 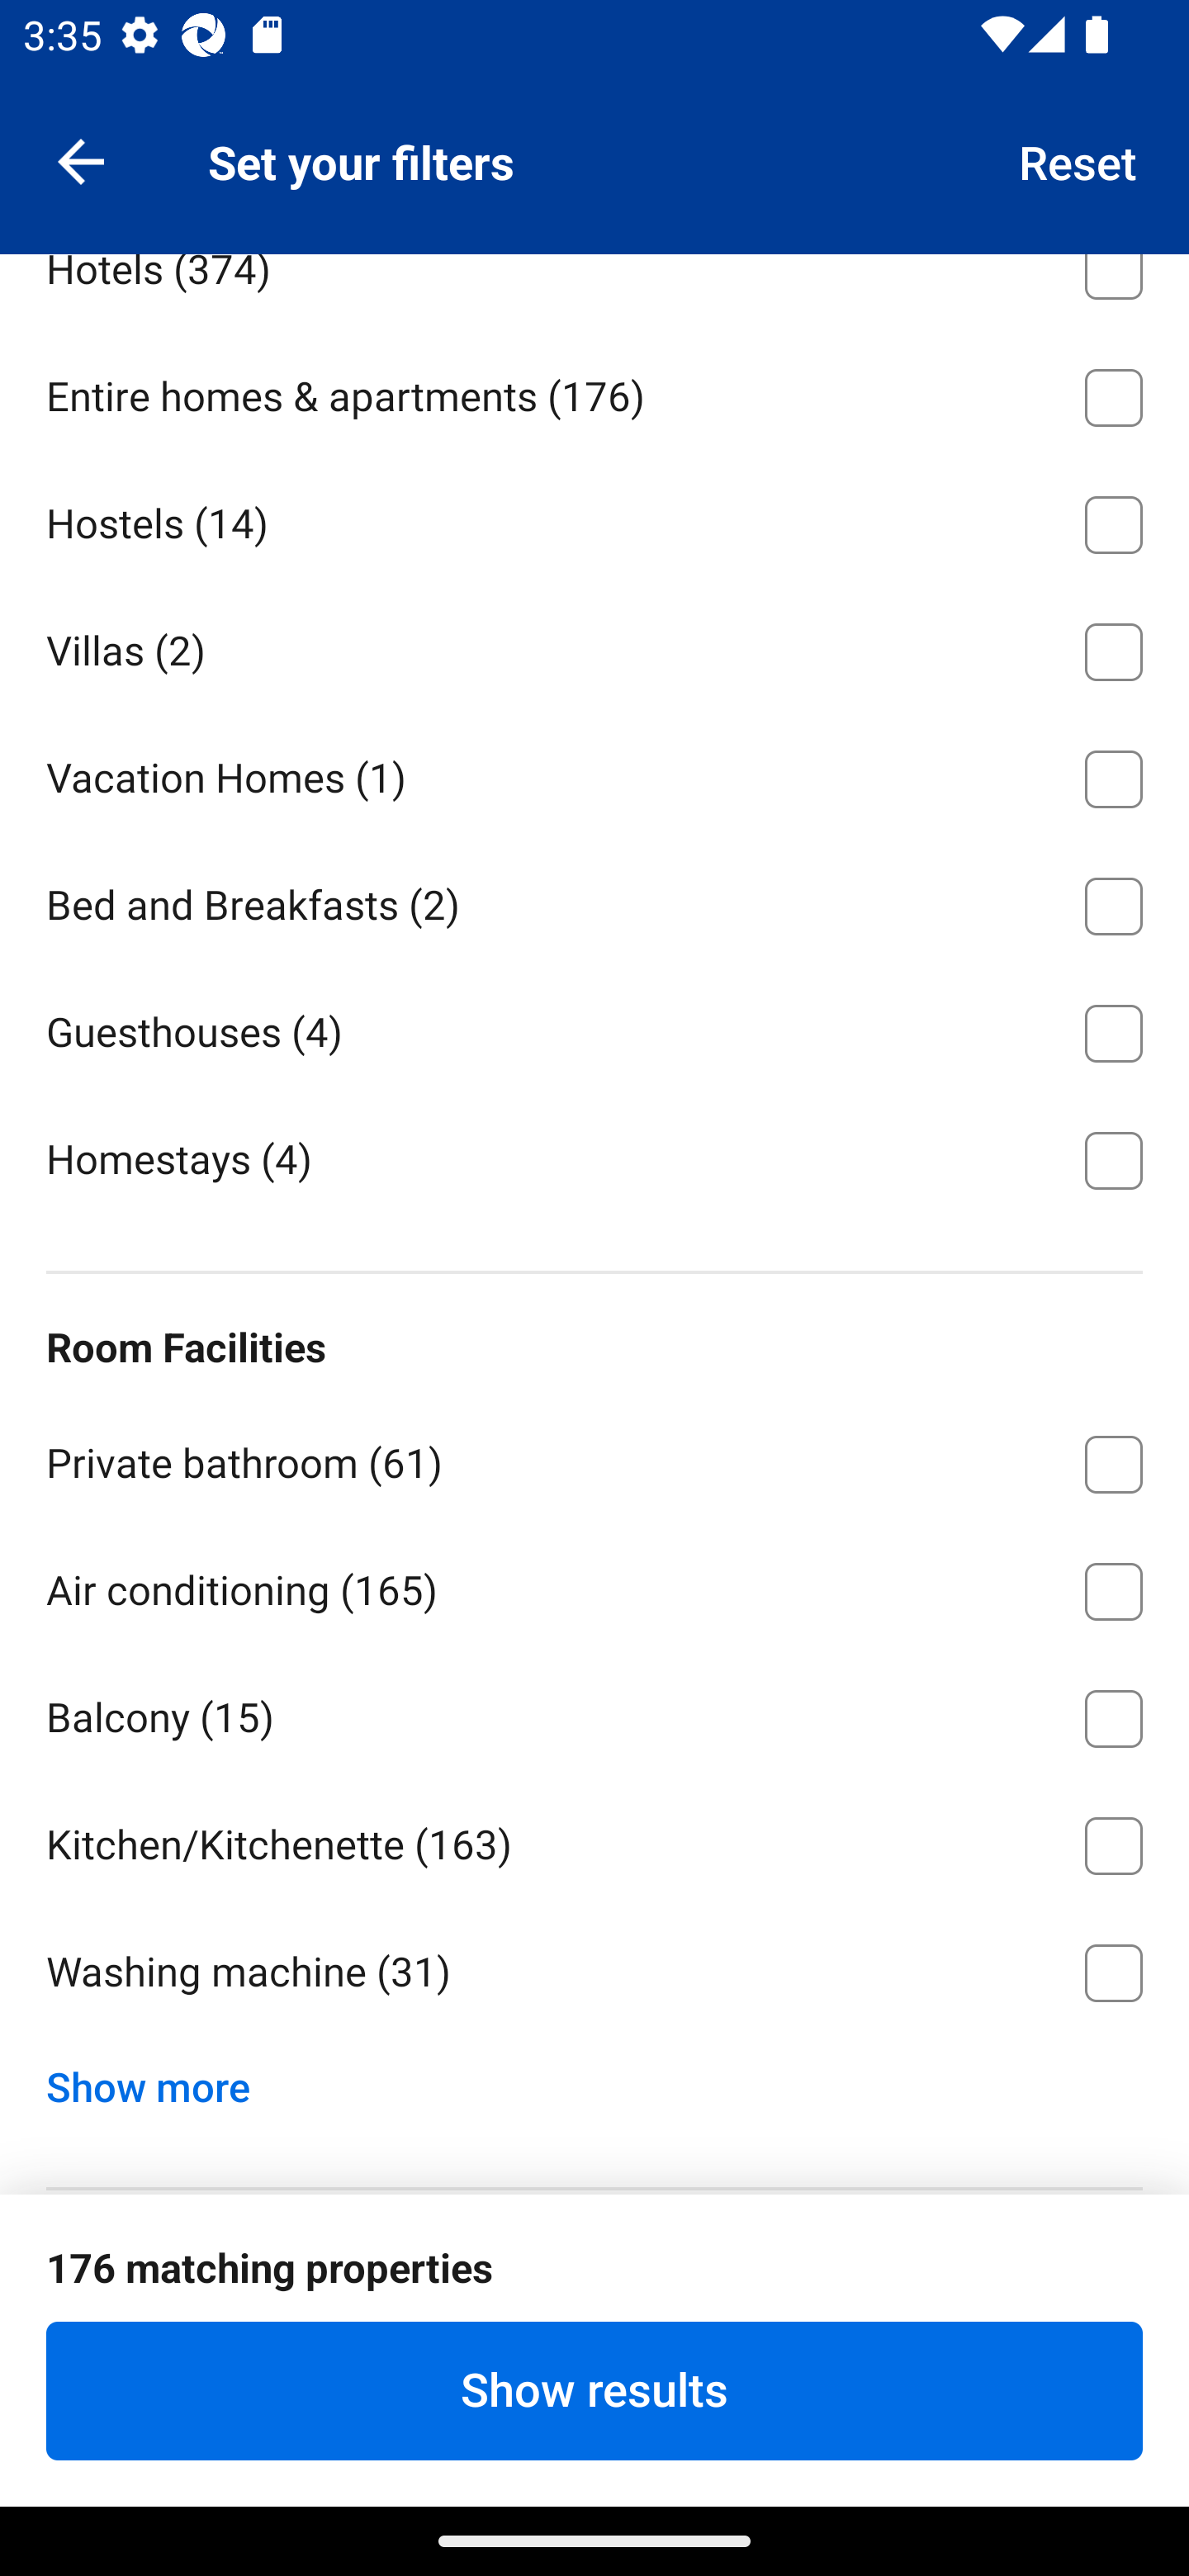 I want to click on Navigate up, so click(x=81, y=160).